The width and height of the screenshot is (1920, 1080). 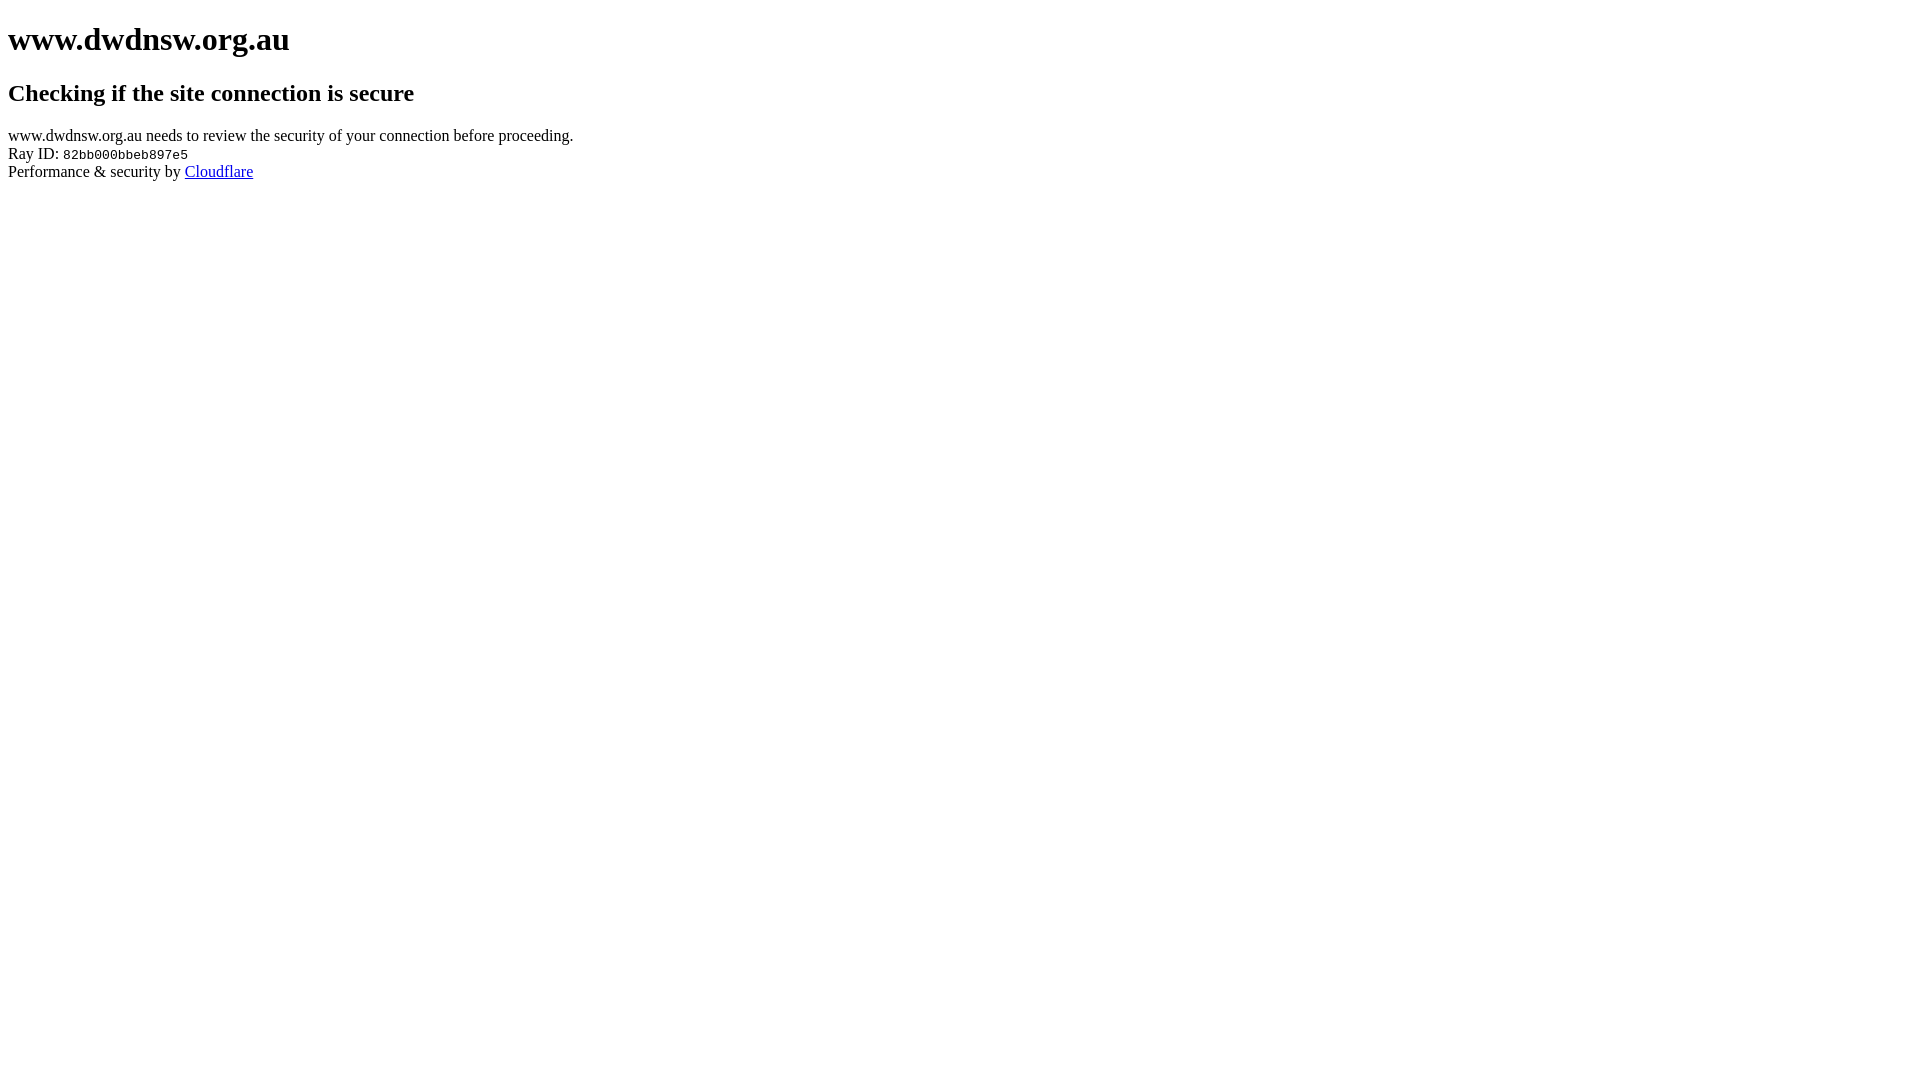 I want to click on Cloudflare, so click(x=219, y=172).